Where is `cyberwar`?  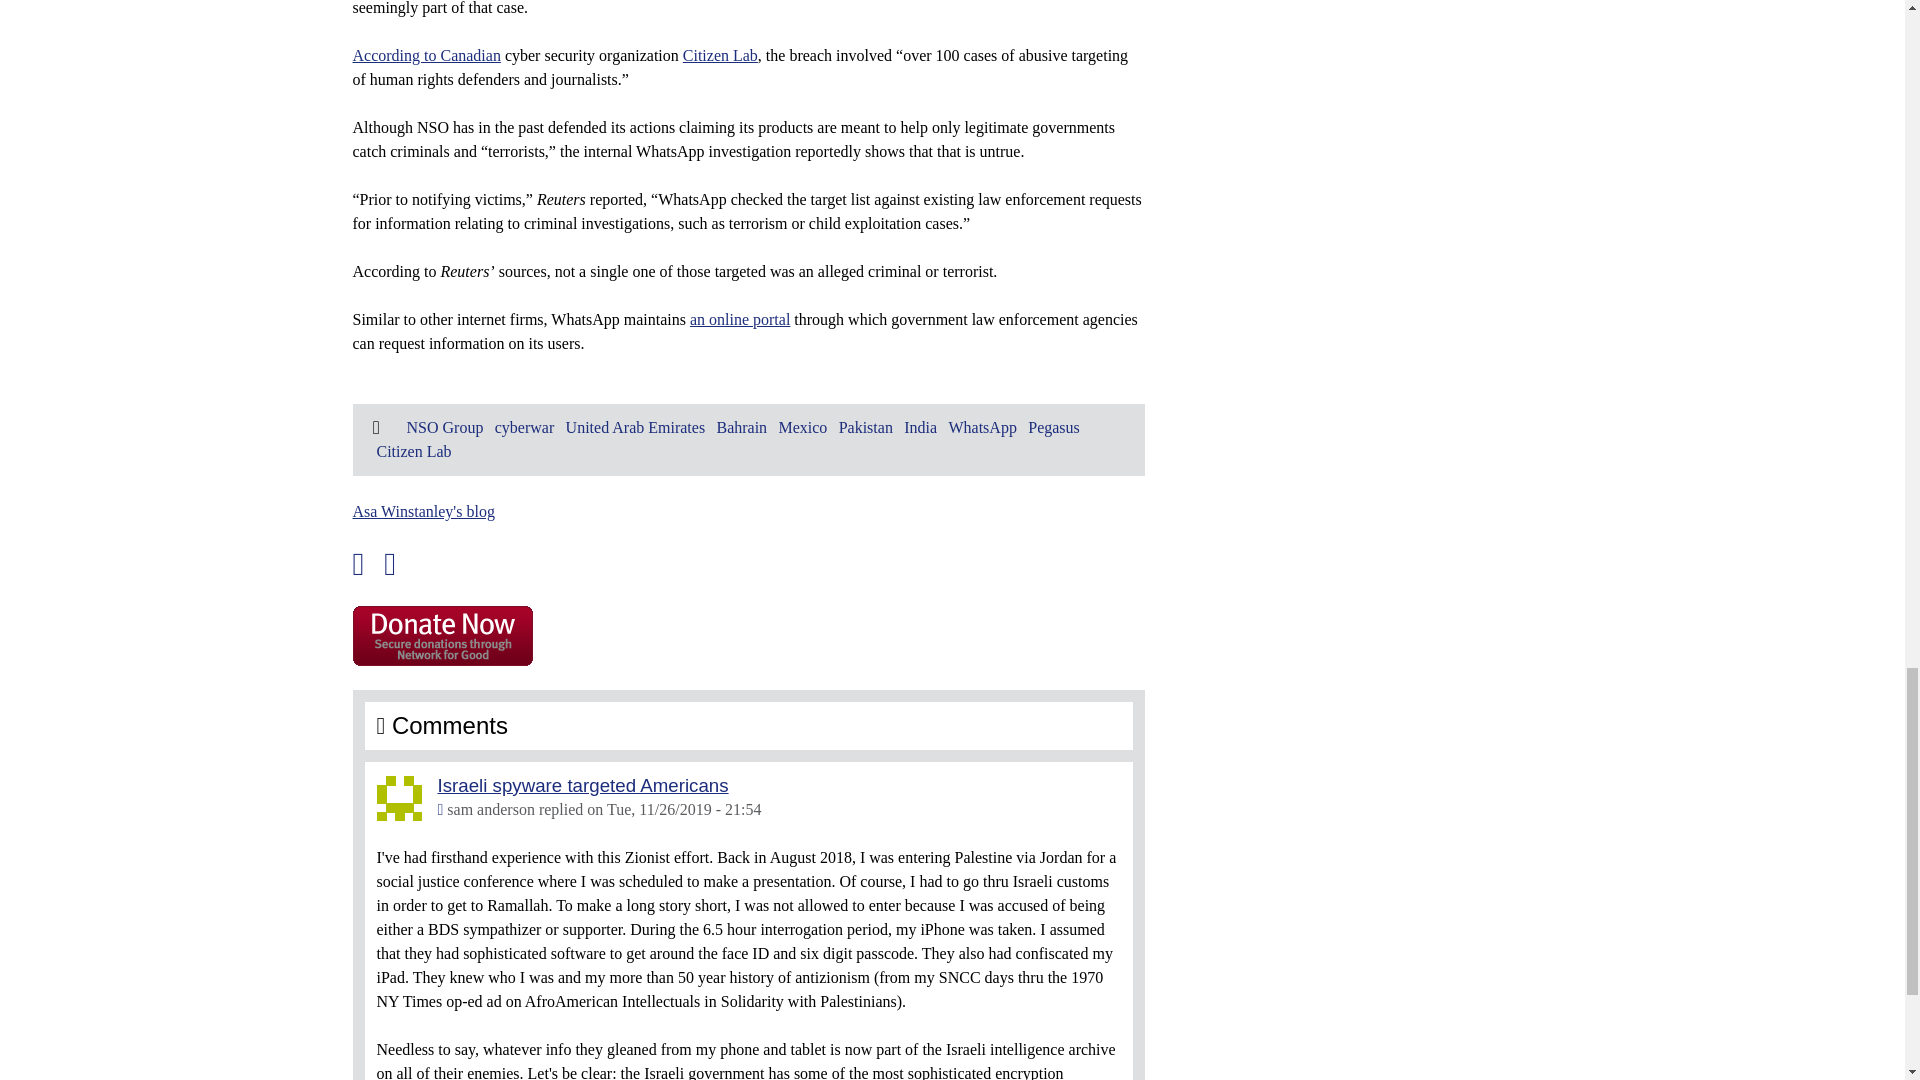
cyberwar is located at coordinates (524, 428).